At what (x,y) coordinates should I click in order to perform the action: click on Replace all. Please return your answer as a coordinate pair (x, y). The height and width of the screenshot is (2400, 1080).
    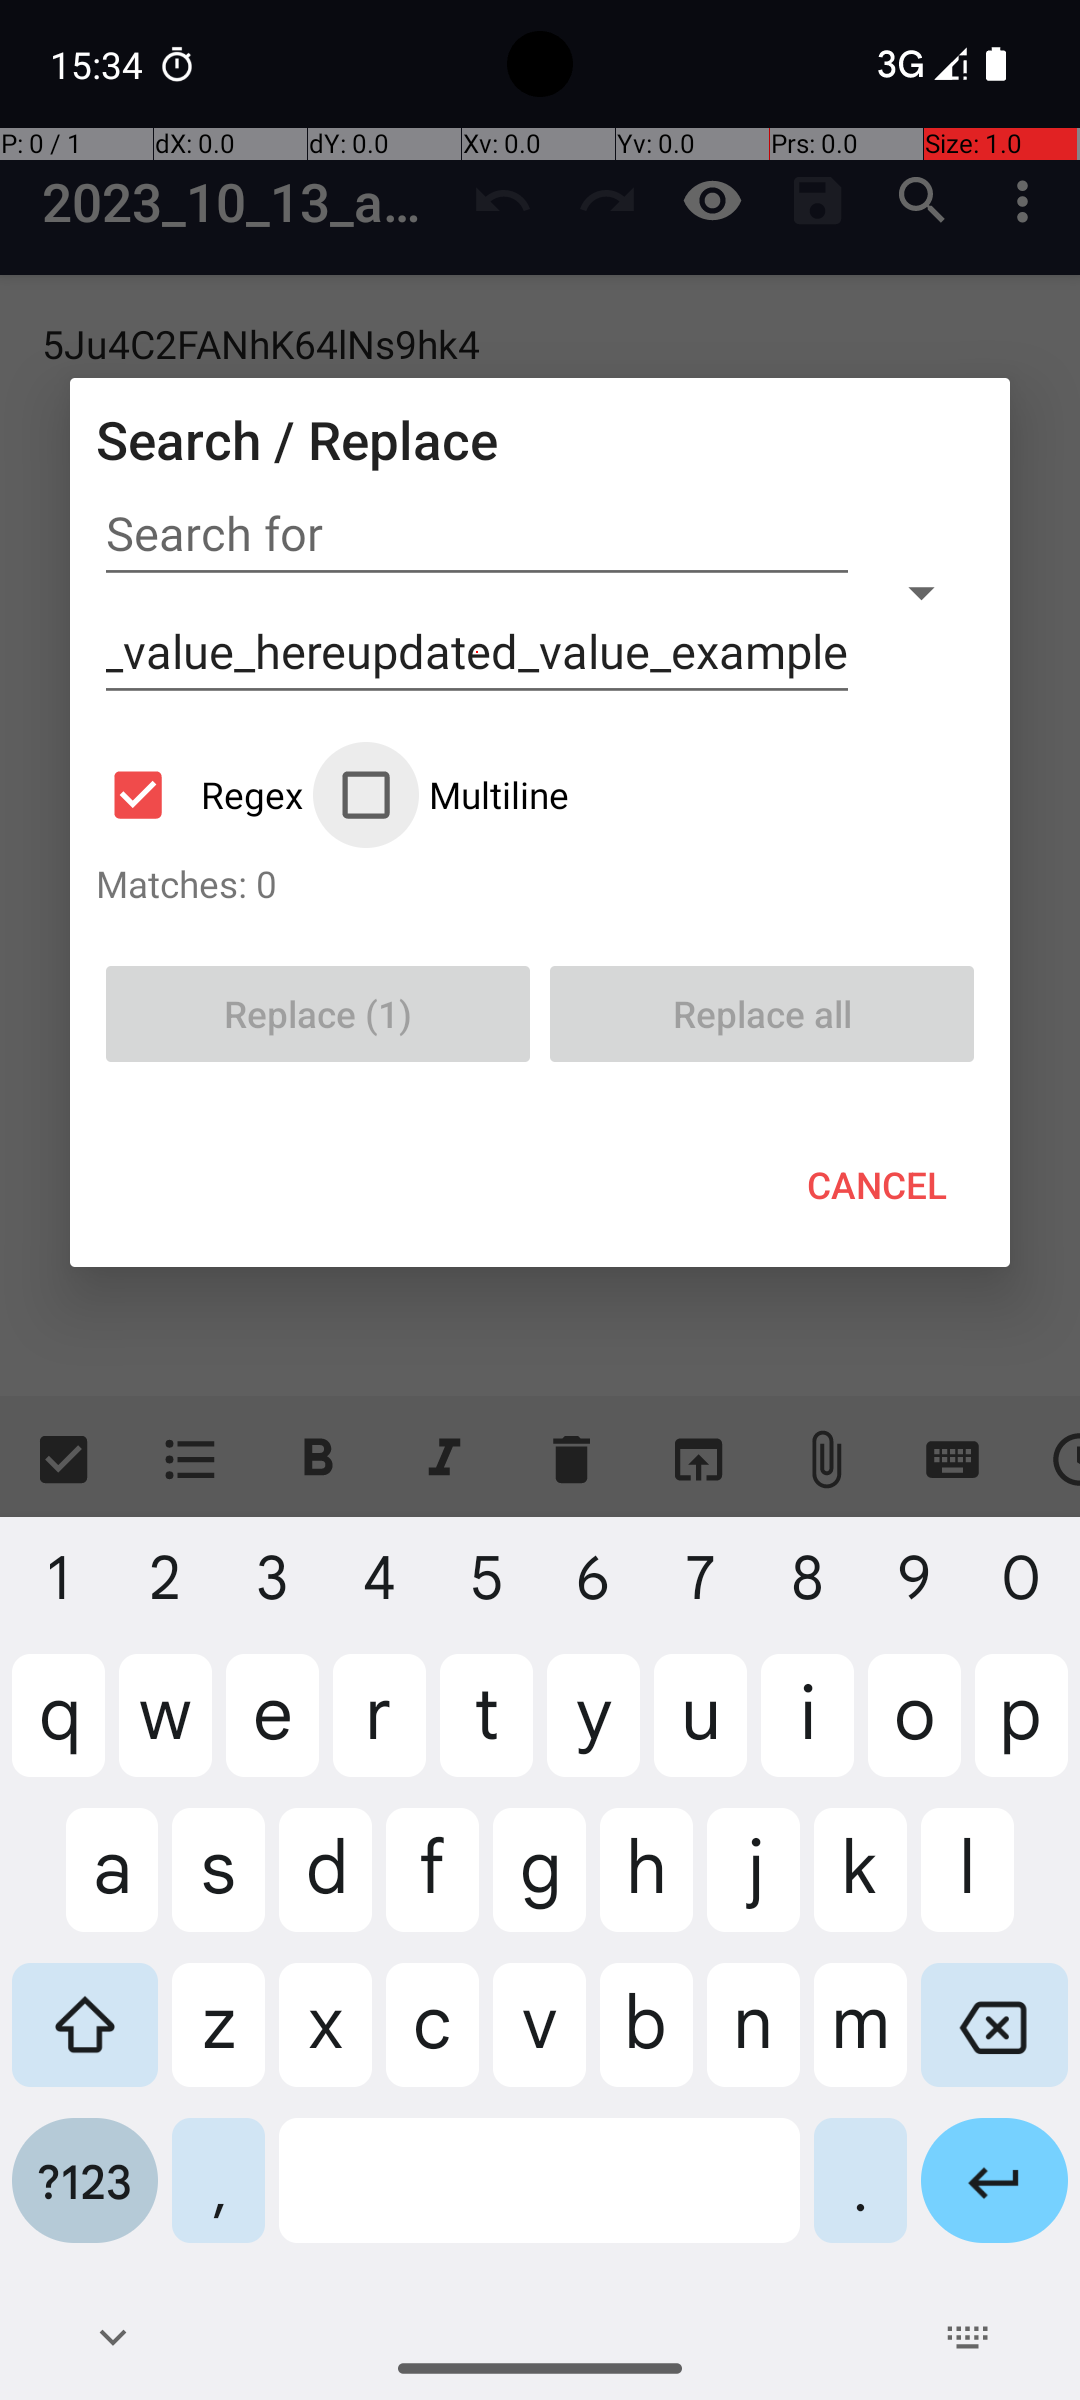
    Looking at the image, I should click on (762, 1014).